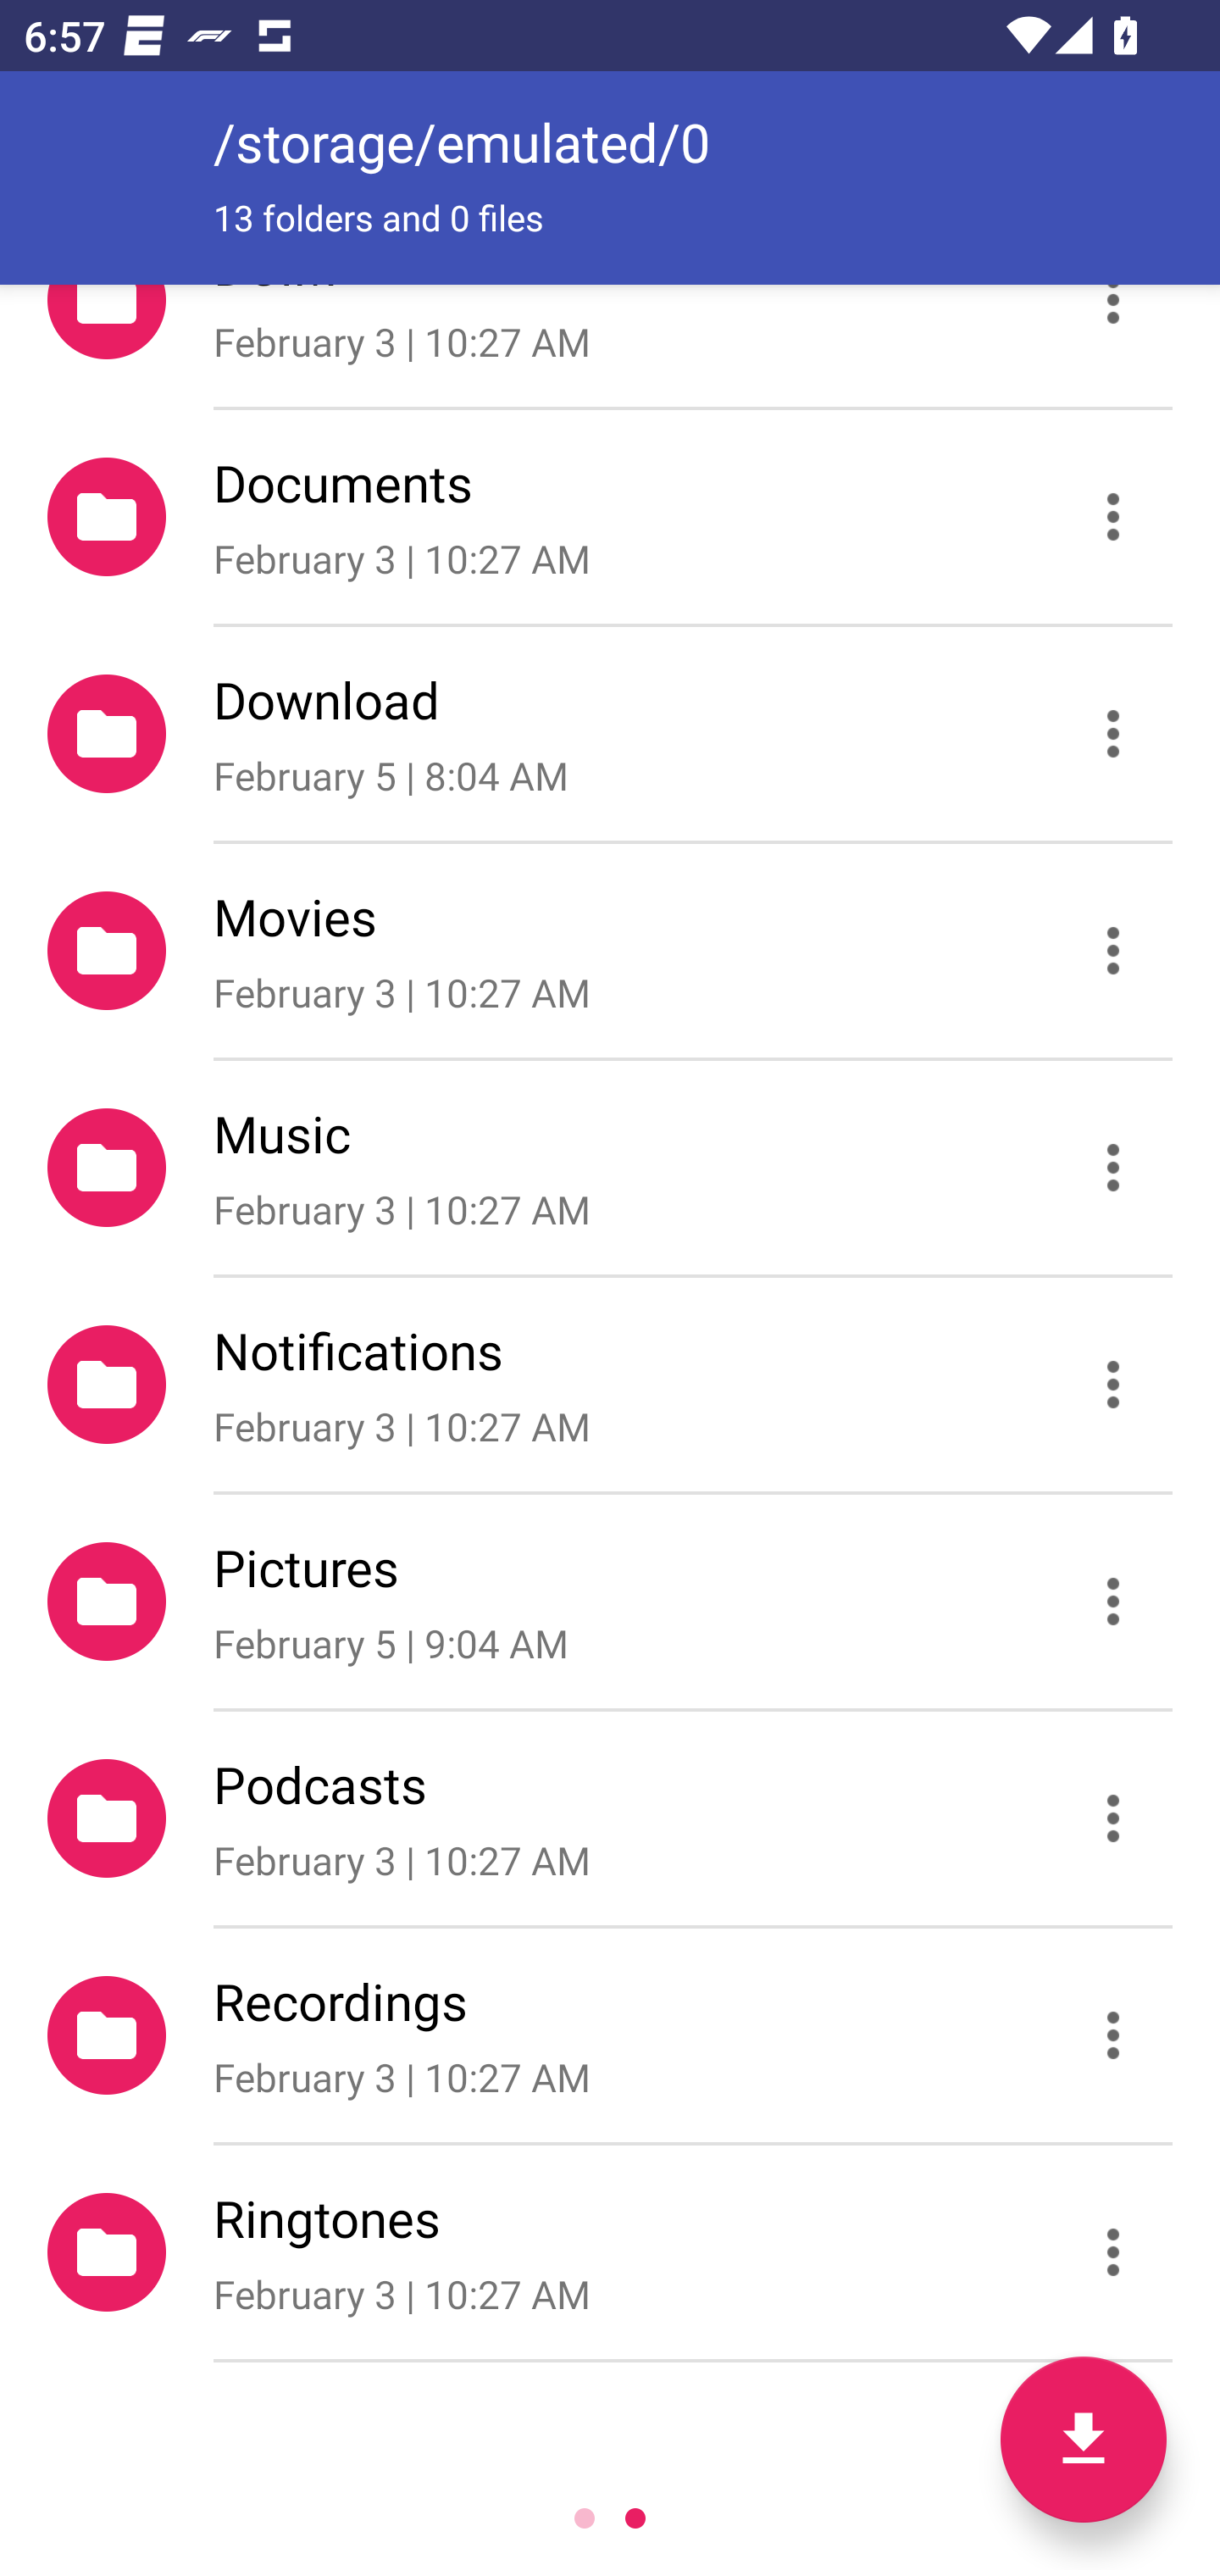 The image size is (1220, 2576). What do you see at coordinates (610, 1817) in the screenshot?
I see `Podcasts February 3 | 10:27 AM` at bounding box center [610, 1817].